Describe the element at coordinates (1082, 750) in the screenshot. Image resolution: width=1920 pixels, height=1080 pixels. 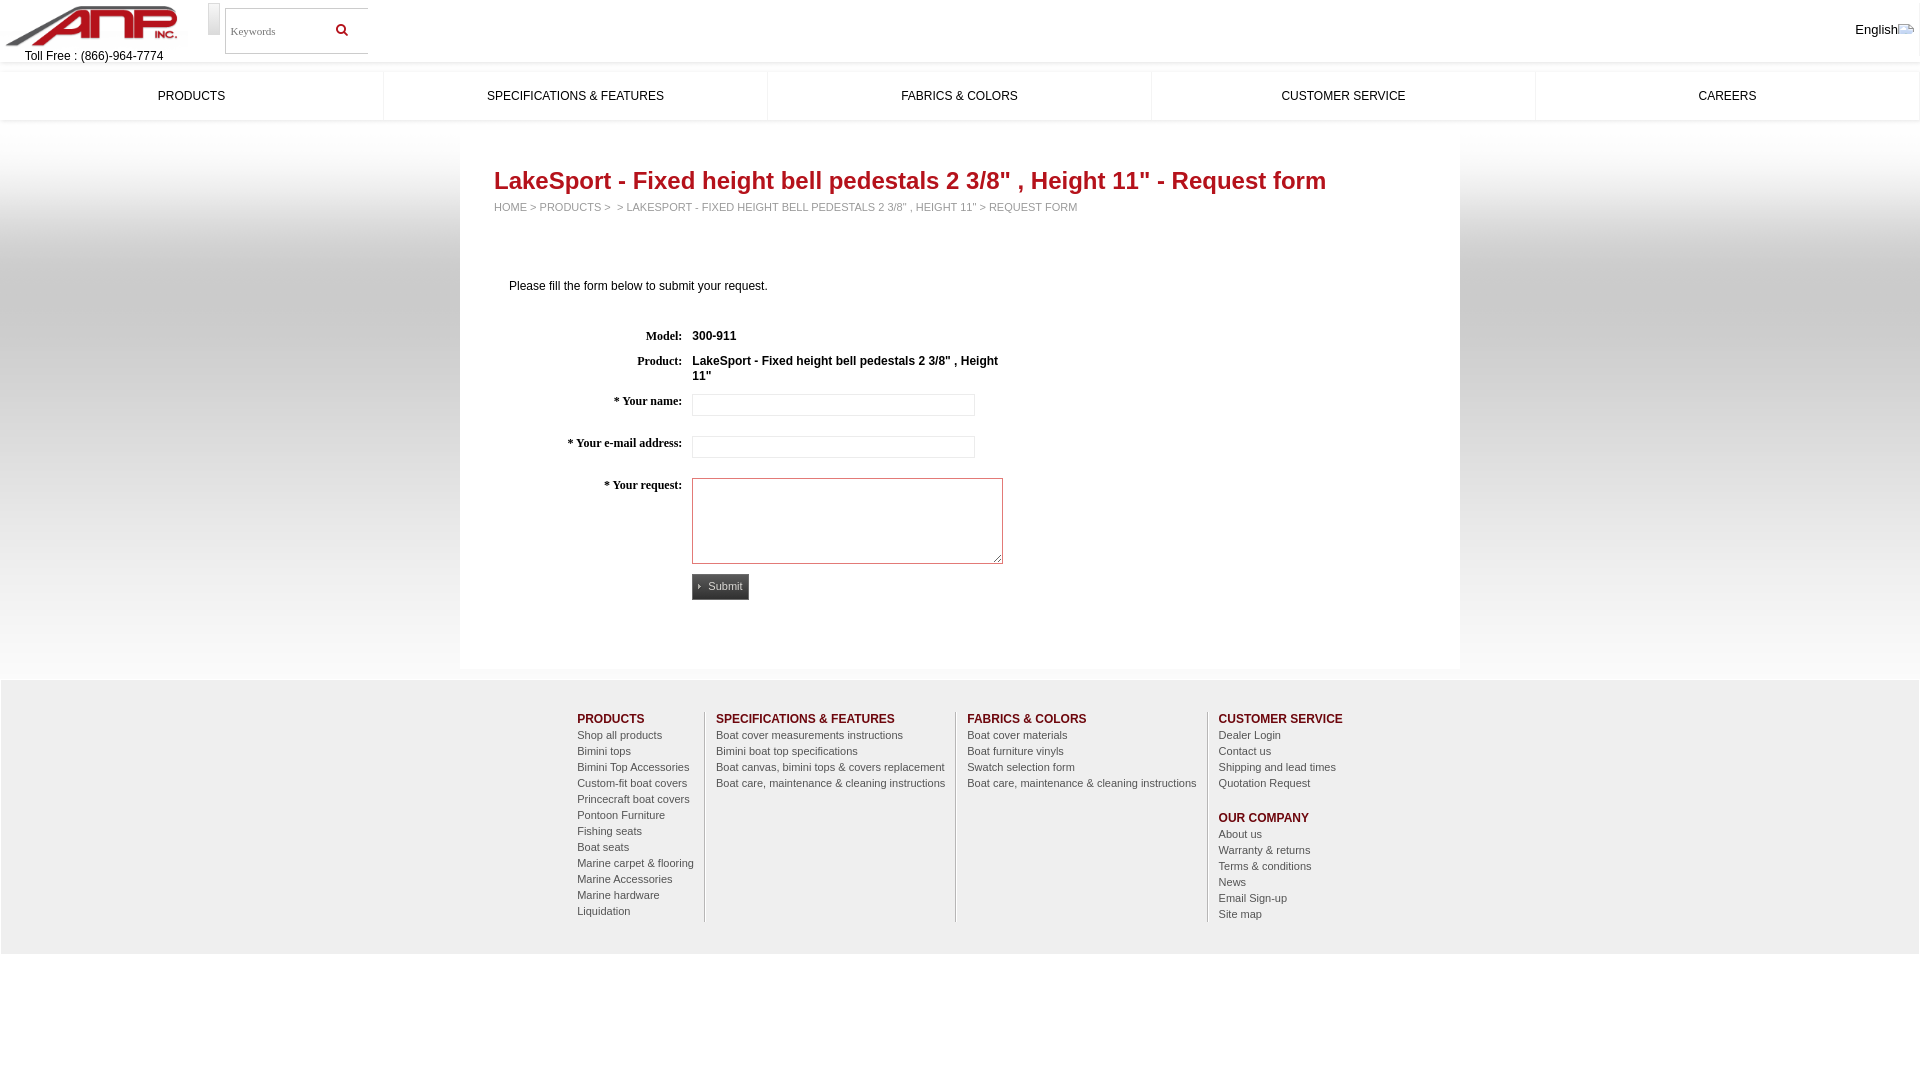
I see `Boat furniture vinyls` at that location.